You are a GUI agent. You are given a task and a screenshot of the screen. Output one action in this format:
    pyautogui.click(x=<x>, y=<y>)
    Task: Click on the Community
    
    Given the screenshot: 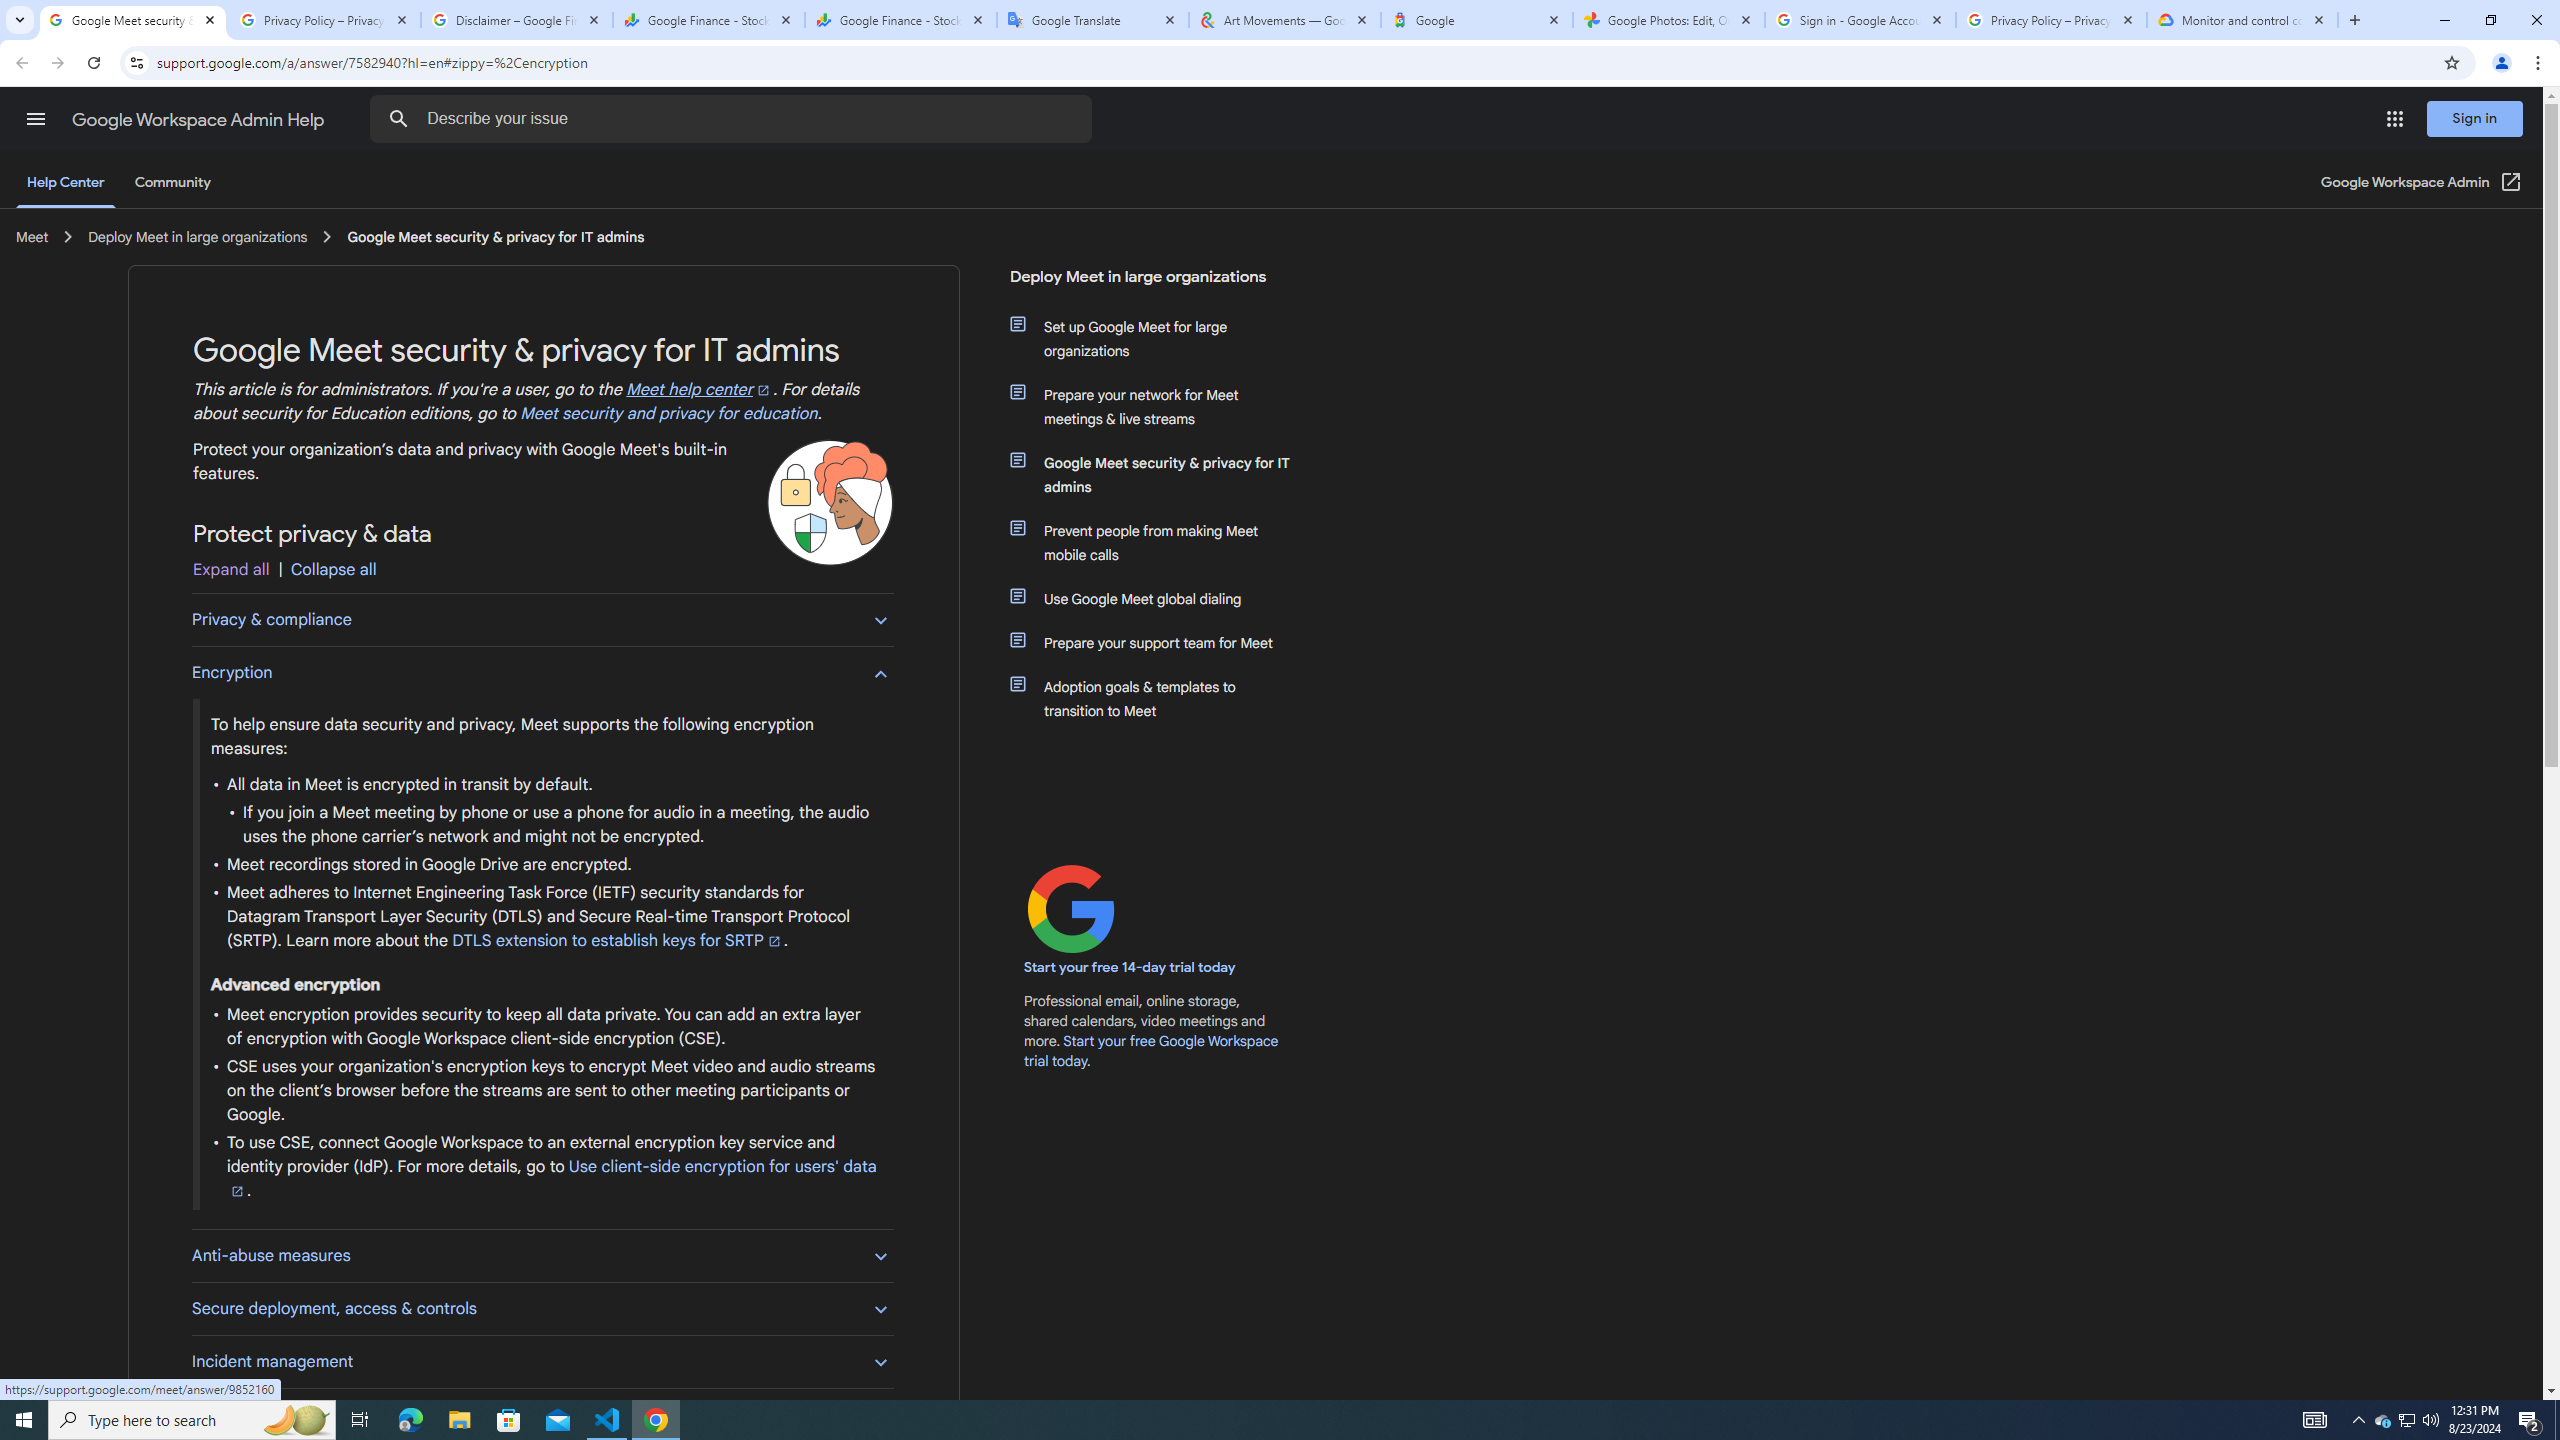 What is the action you would take?
    pyautogui.click(x=172, y=182)
    